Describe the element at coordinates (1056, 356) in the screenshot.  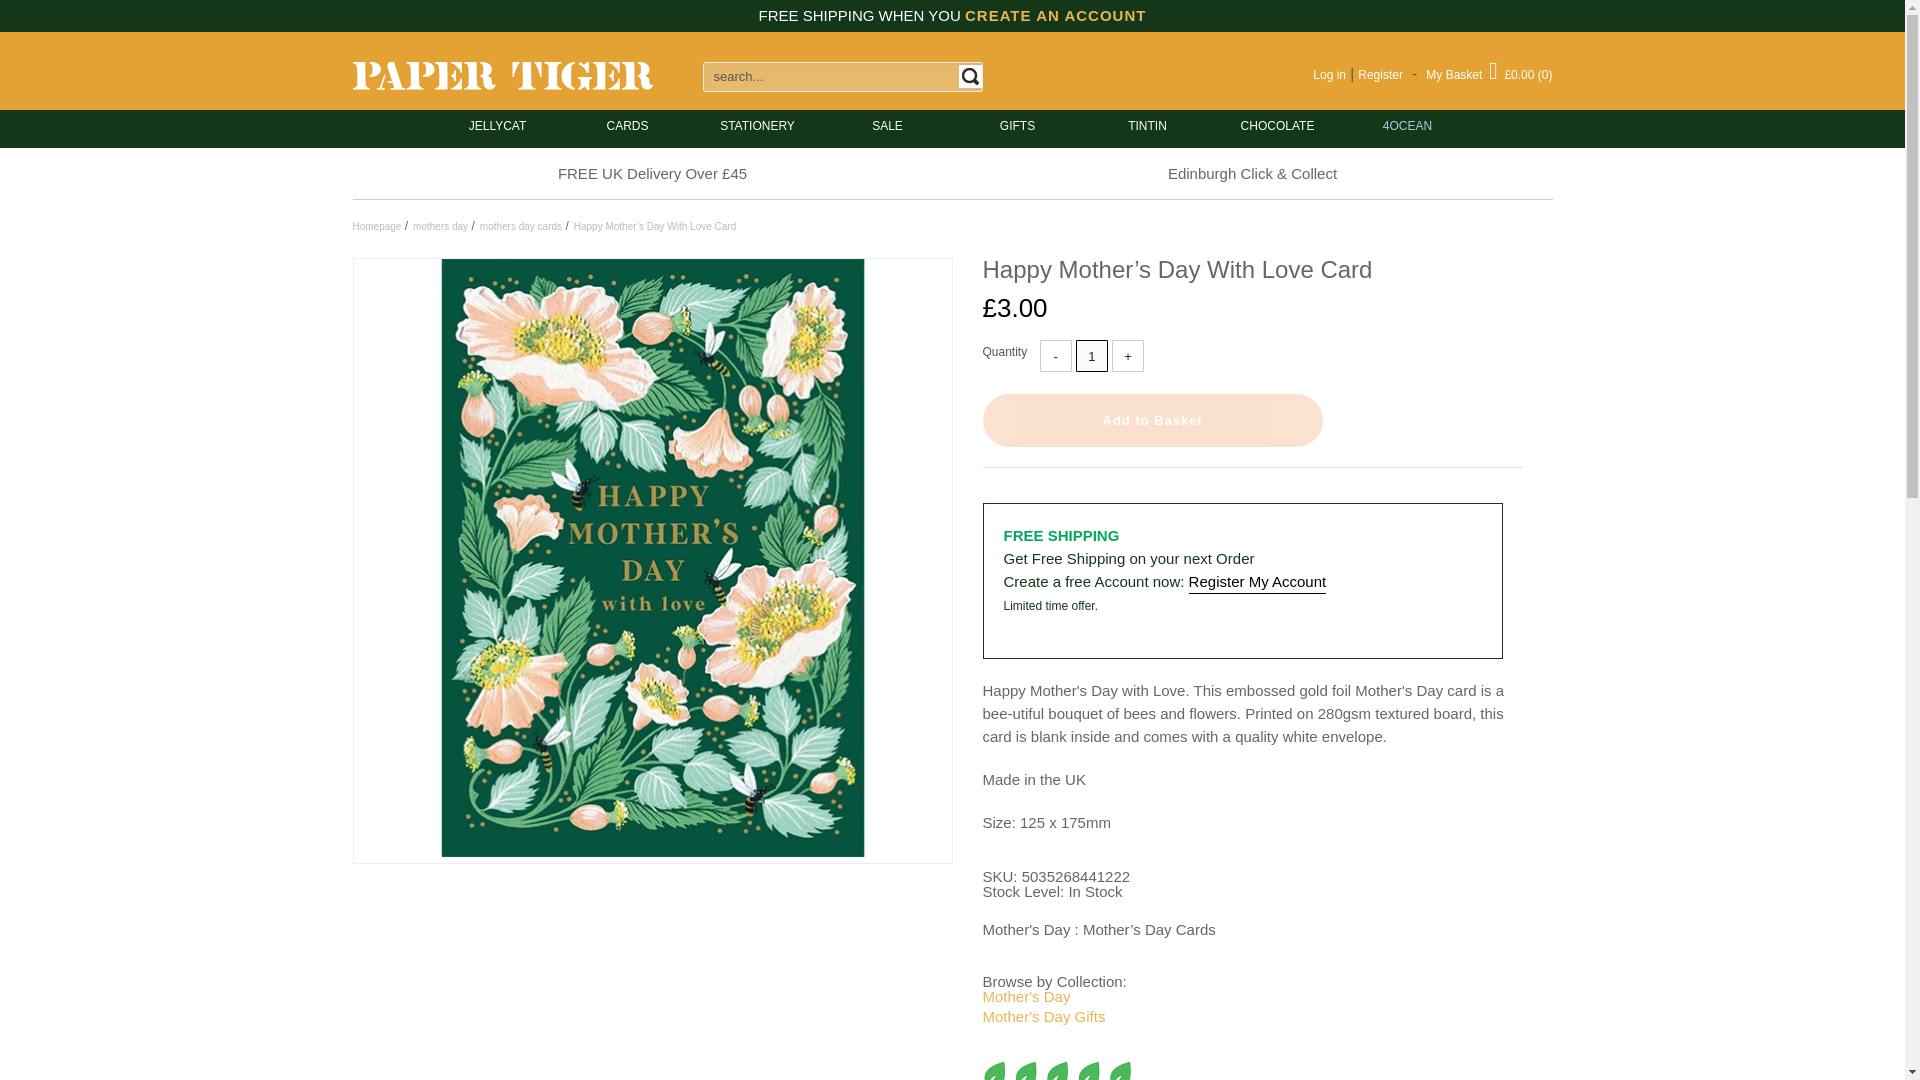
I see `-` at that location.